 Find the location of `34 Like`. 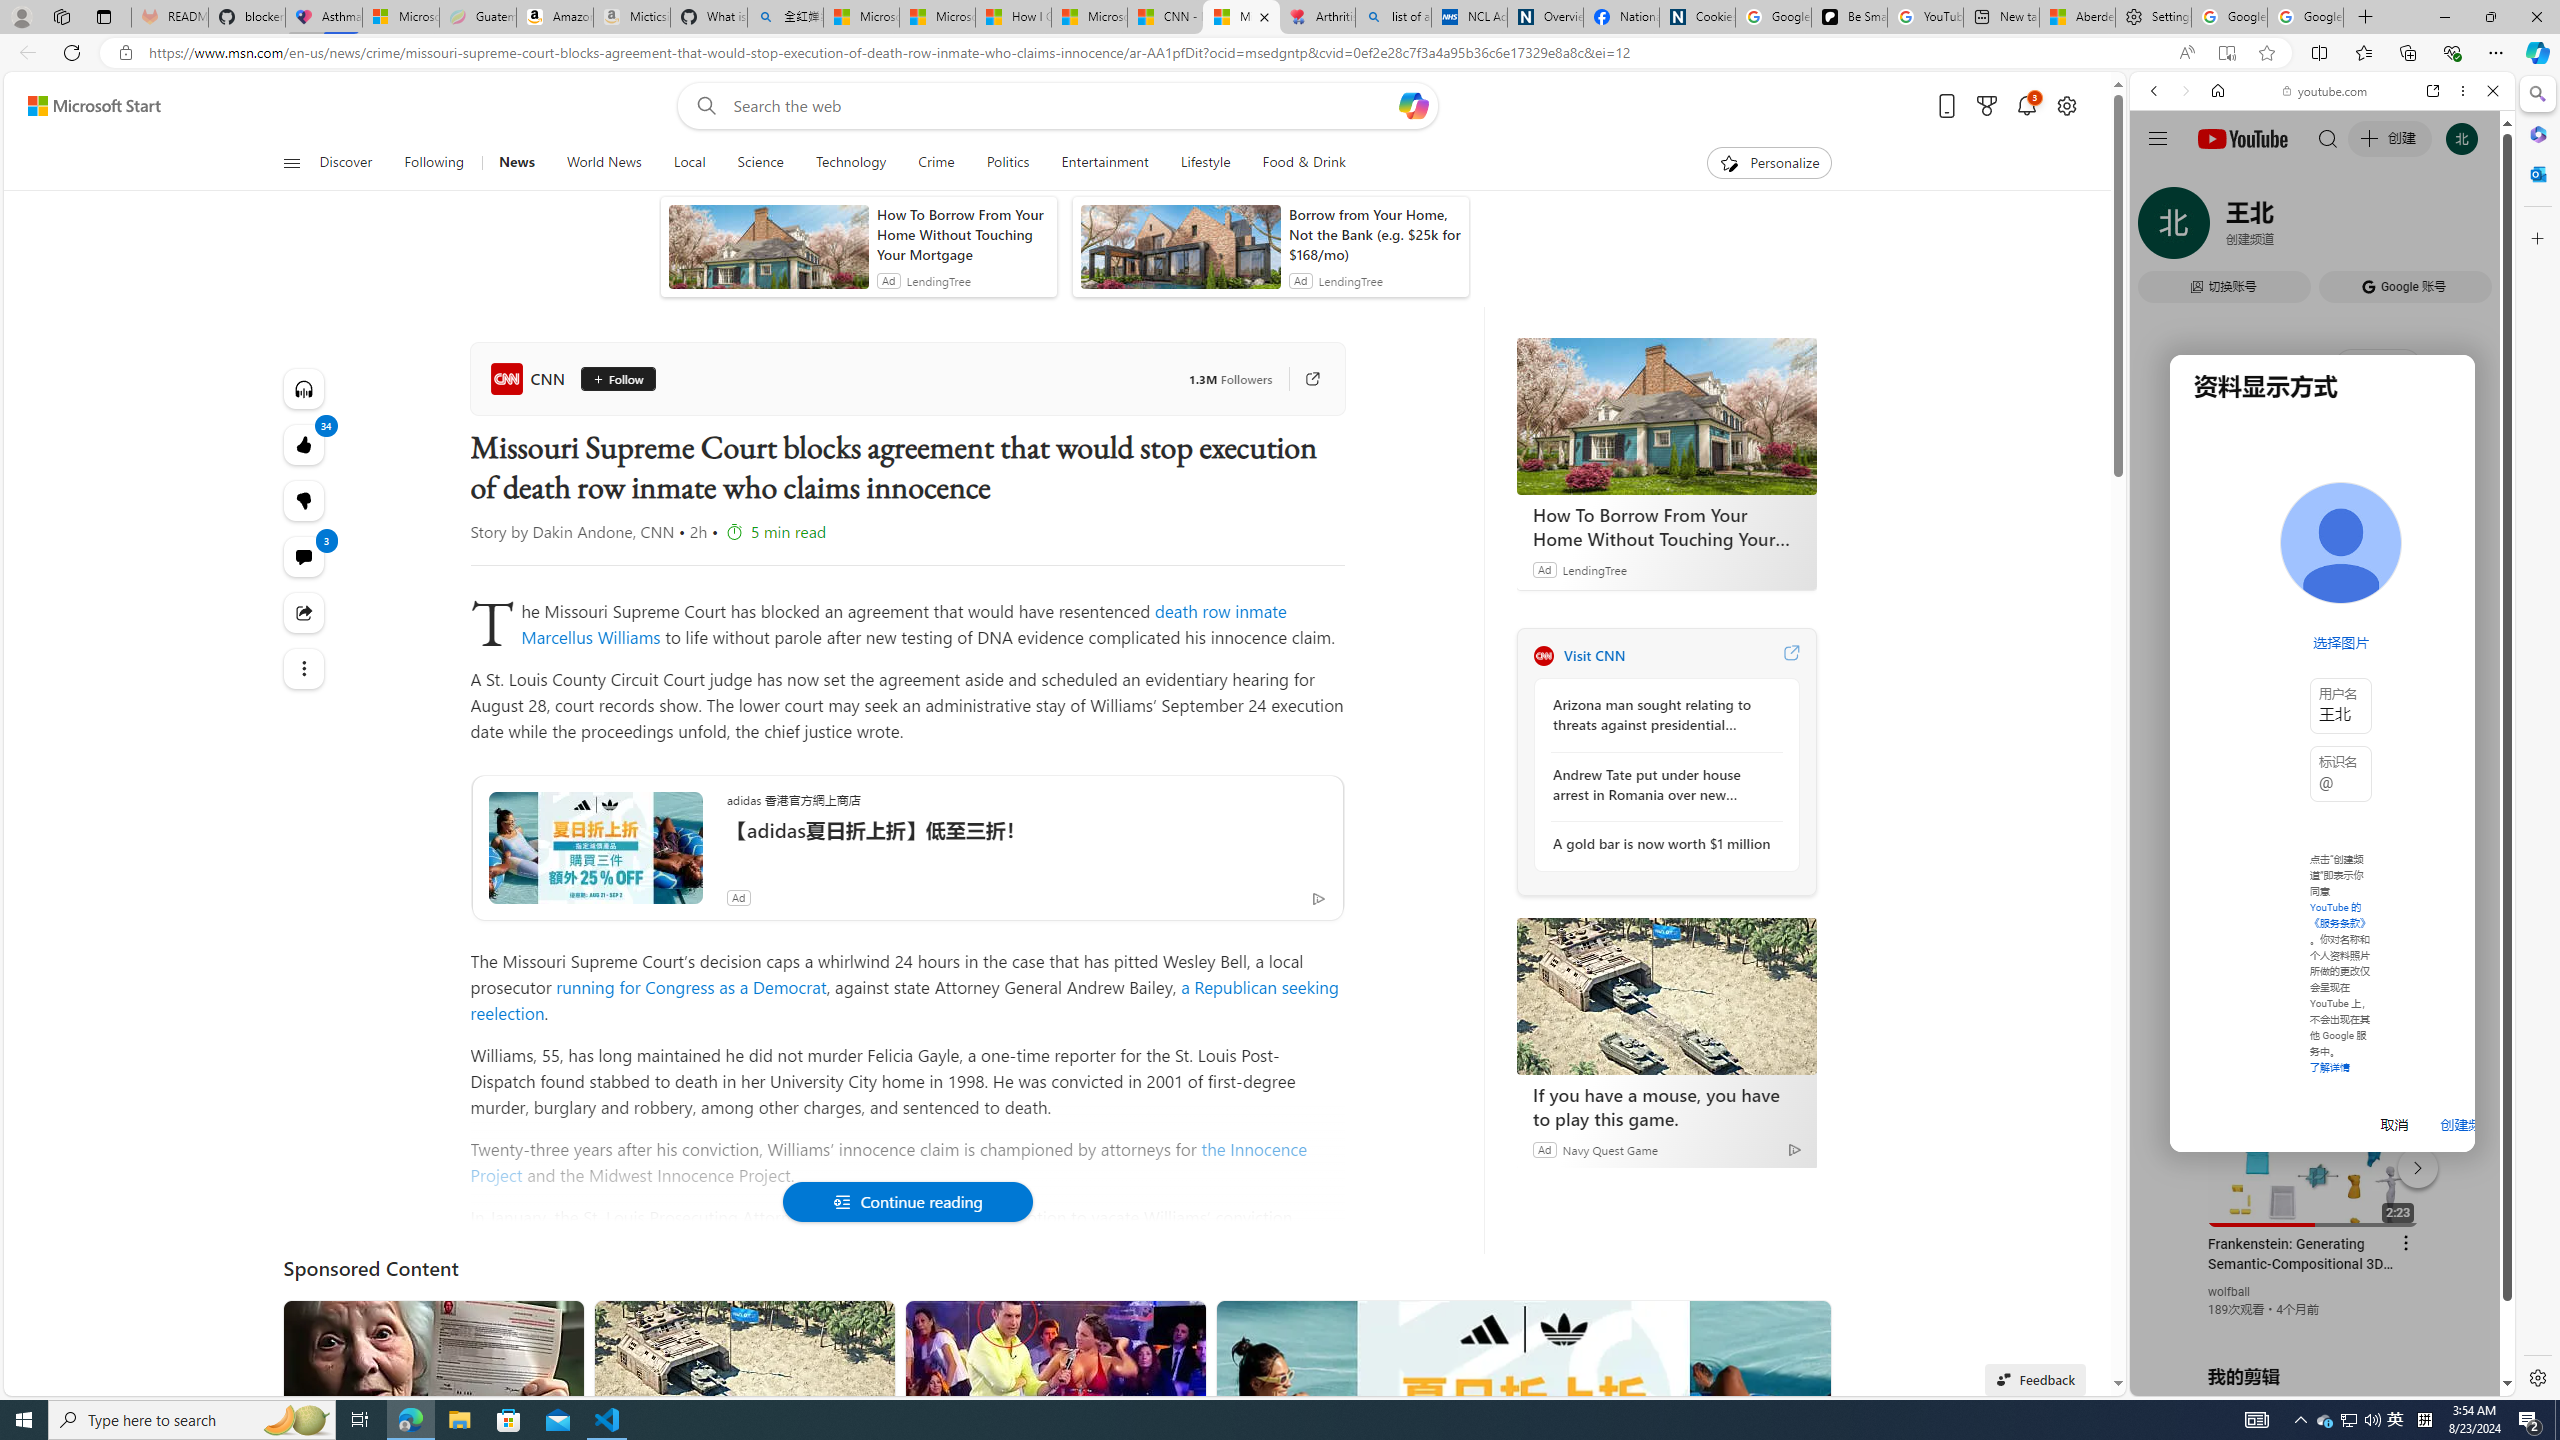

34 Like is located at coordinates (304, 444).